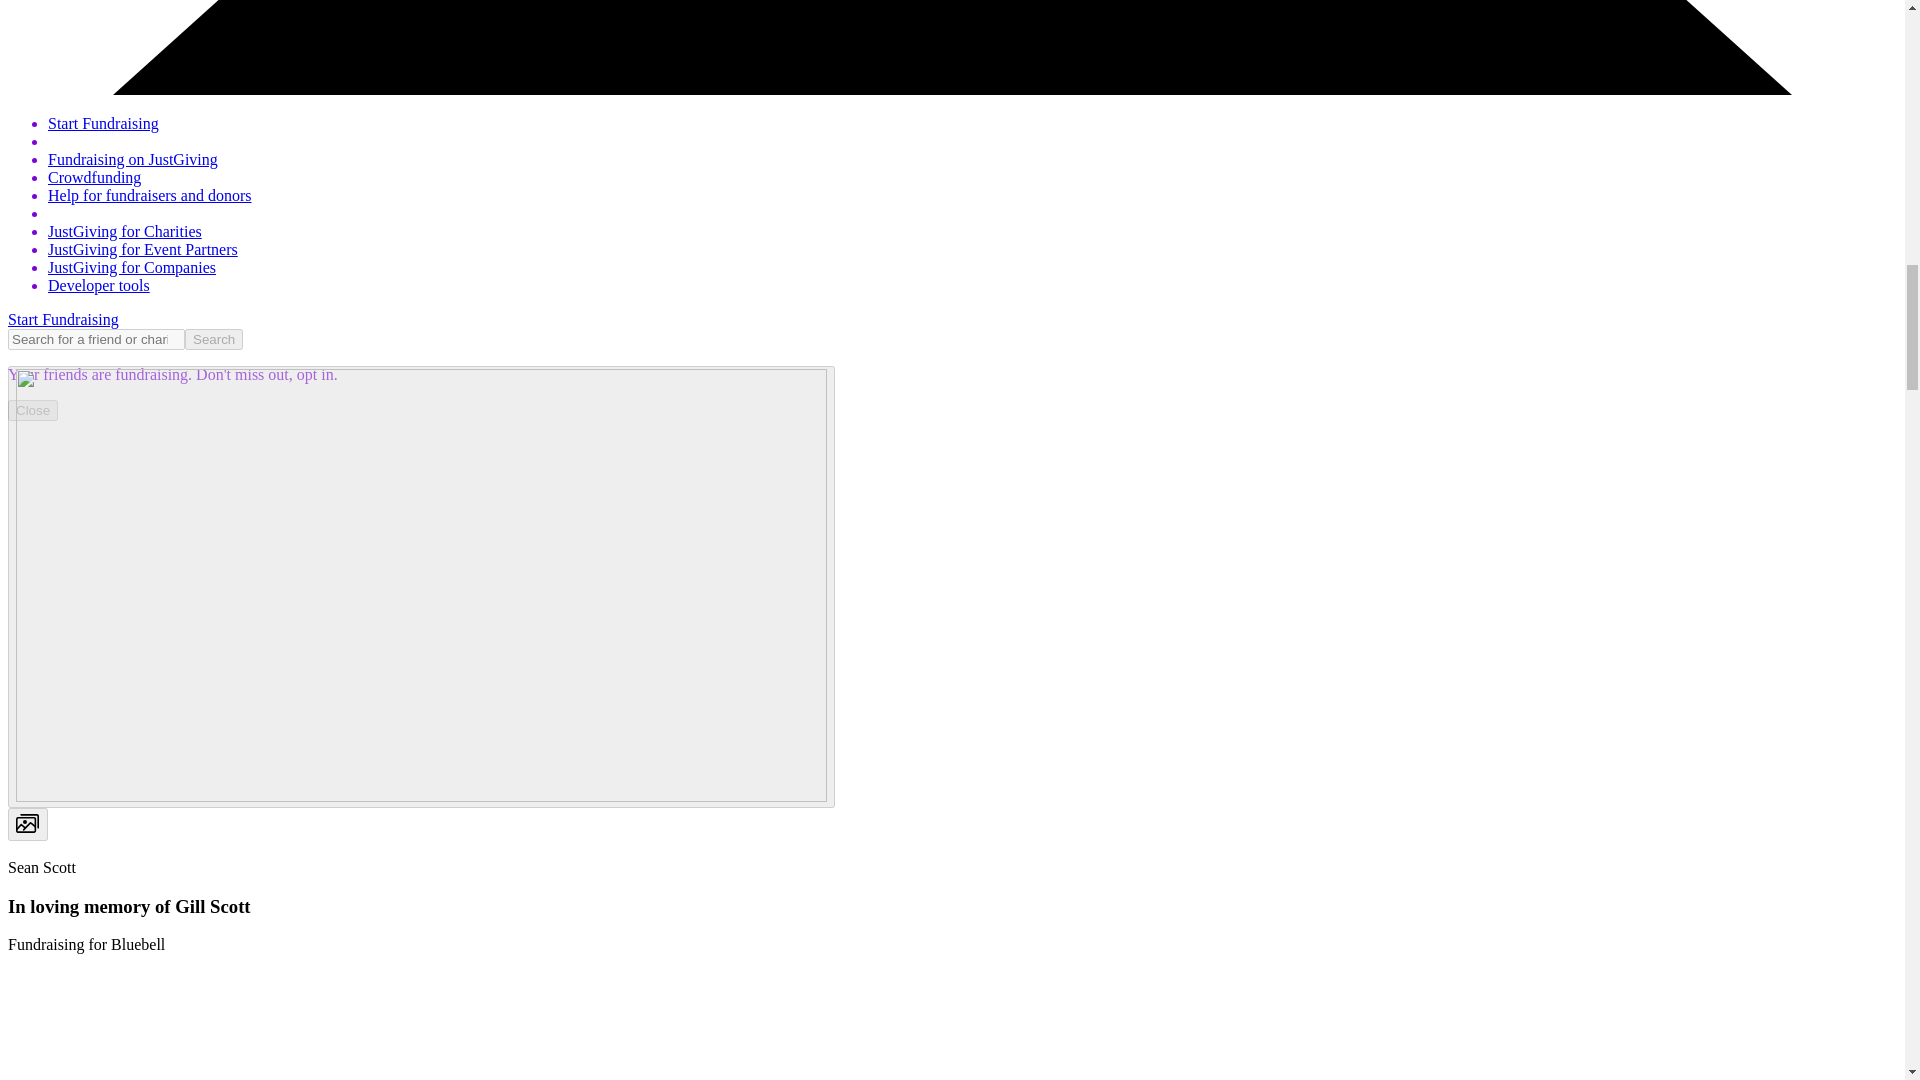  I want to click on JustGiving for Charities, so click(124, 230).